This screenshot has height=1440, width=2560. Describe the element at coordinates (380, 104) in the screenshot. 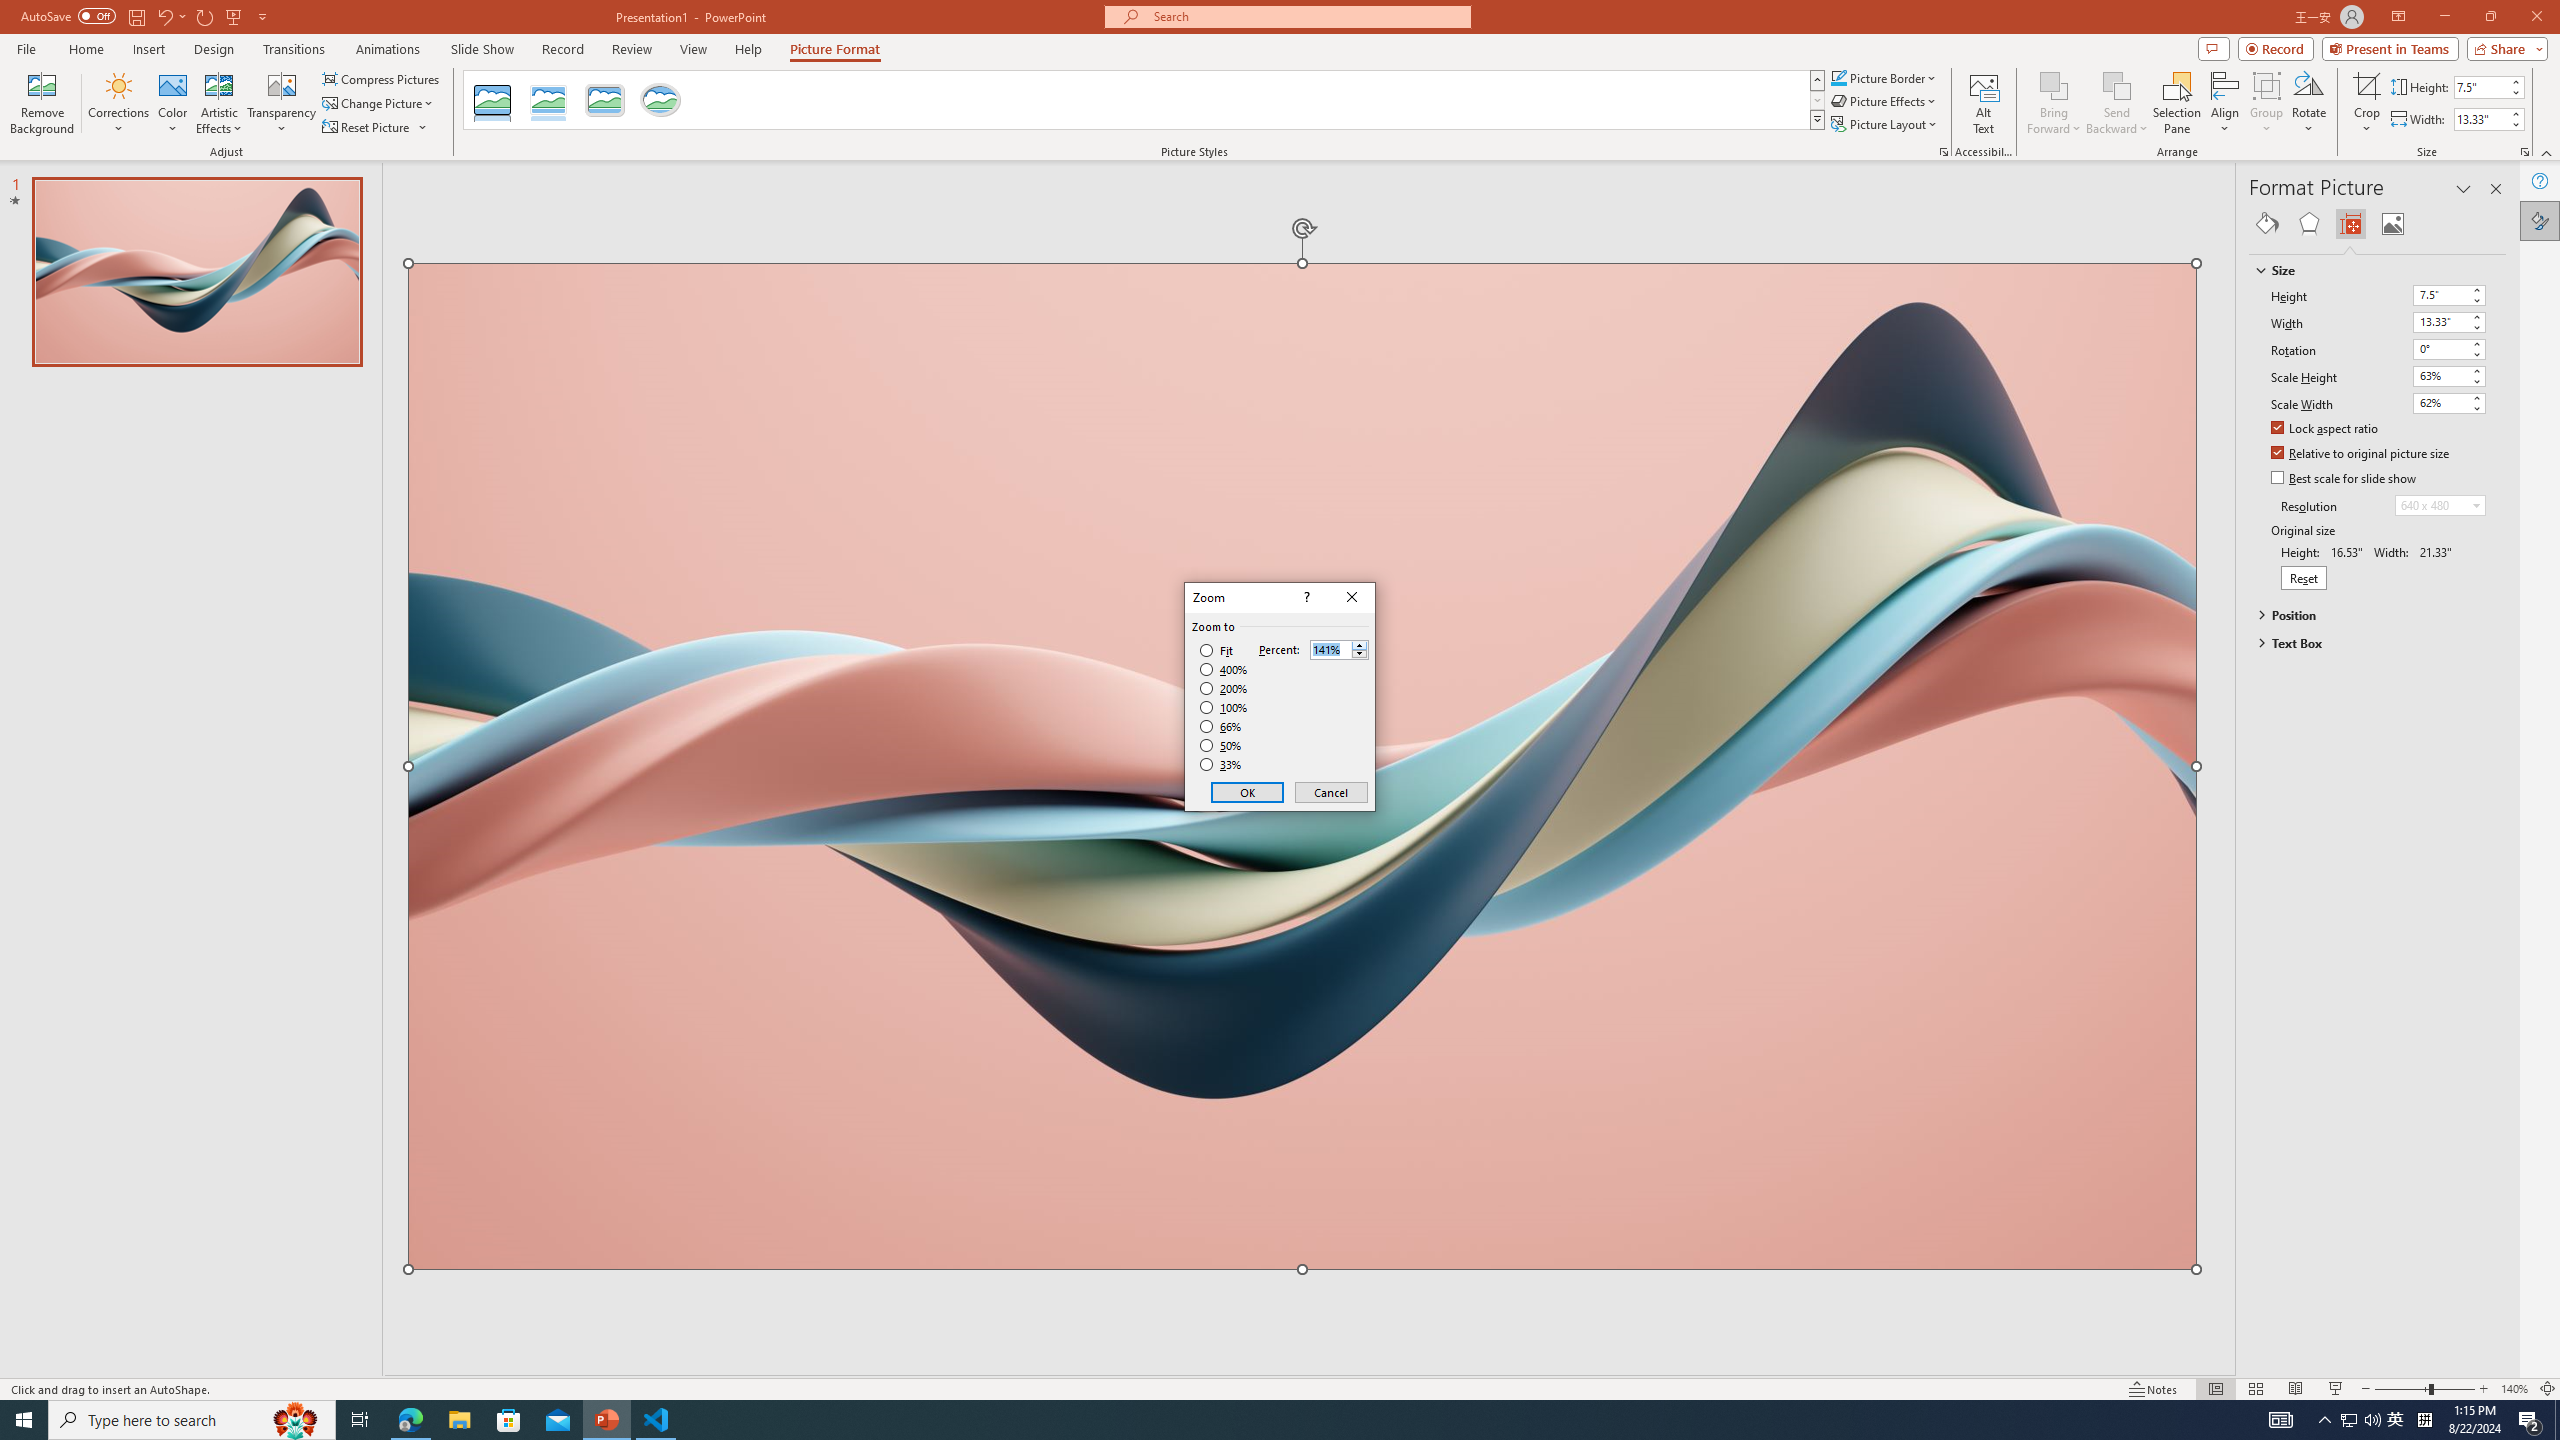

I see `Change Picture` at that location.